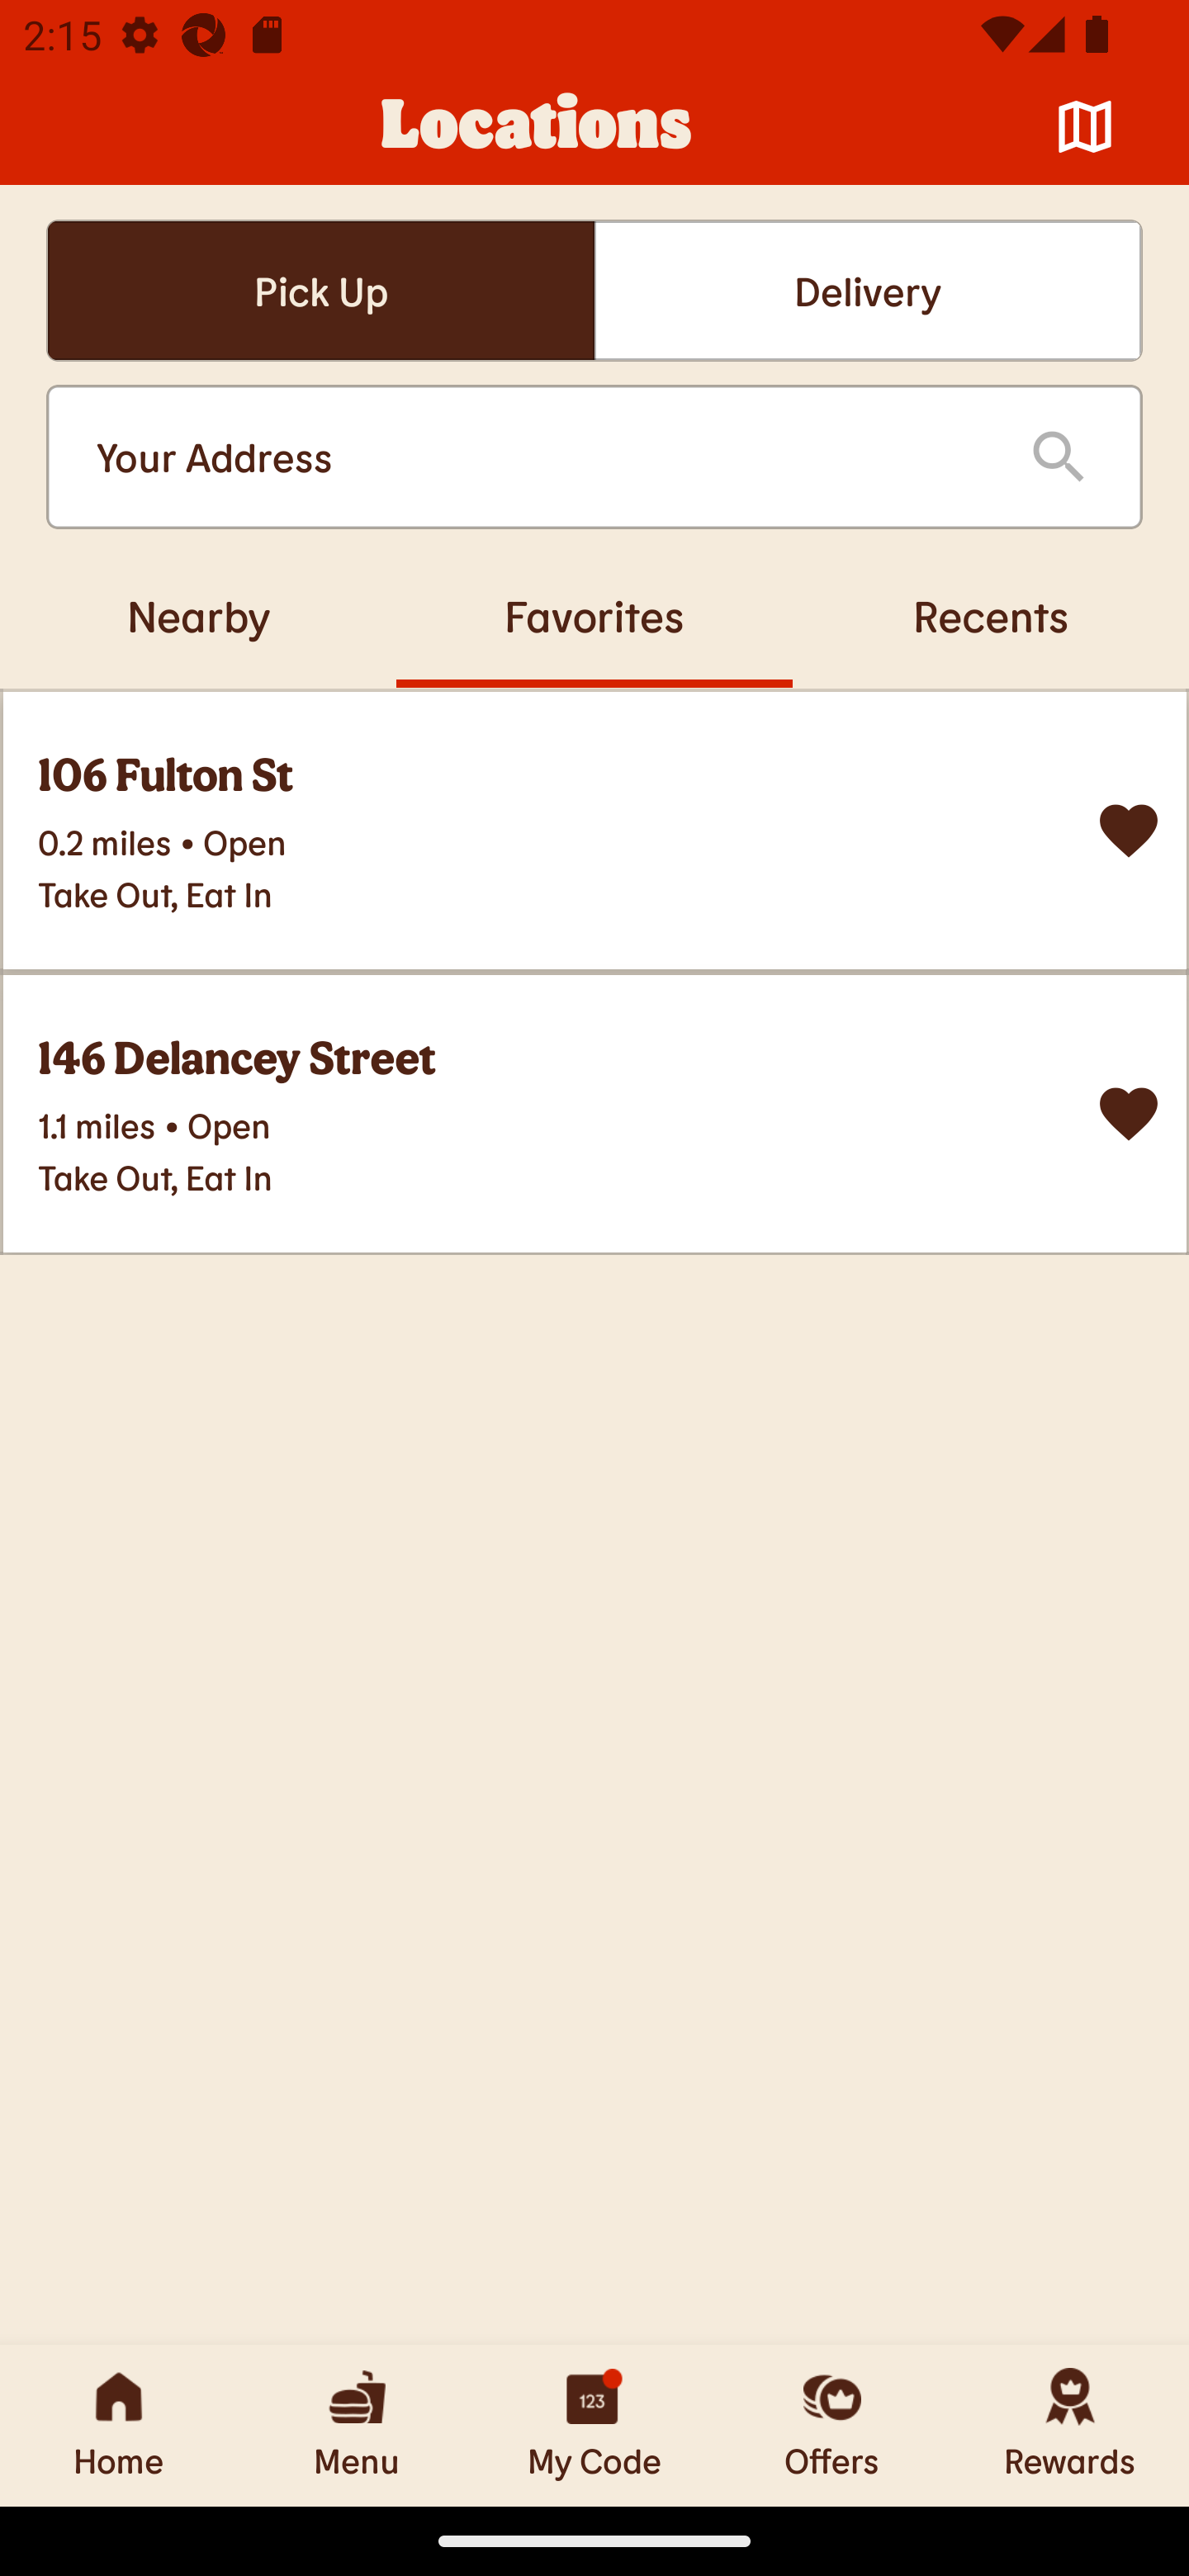 This screenshot has height=2576, width=1189. What do you see at coordinates (991, 615) in the screenshot?
I see `Recents` at bounding box center [991, 615].